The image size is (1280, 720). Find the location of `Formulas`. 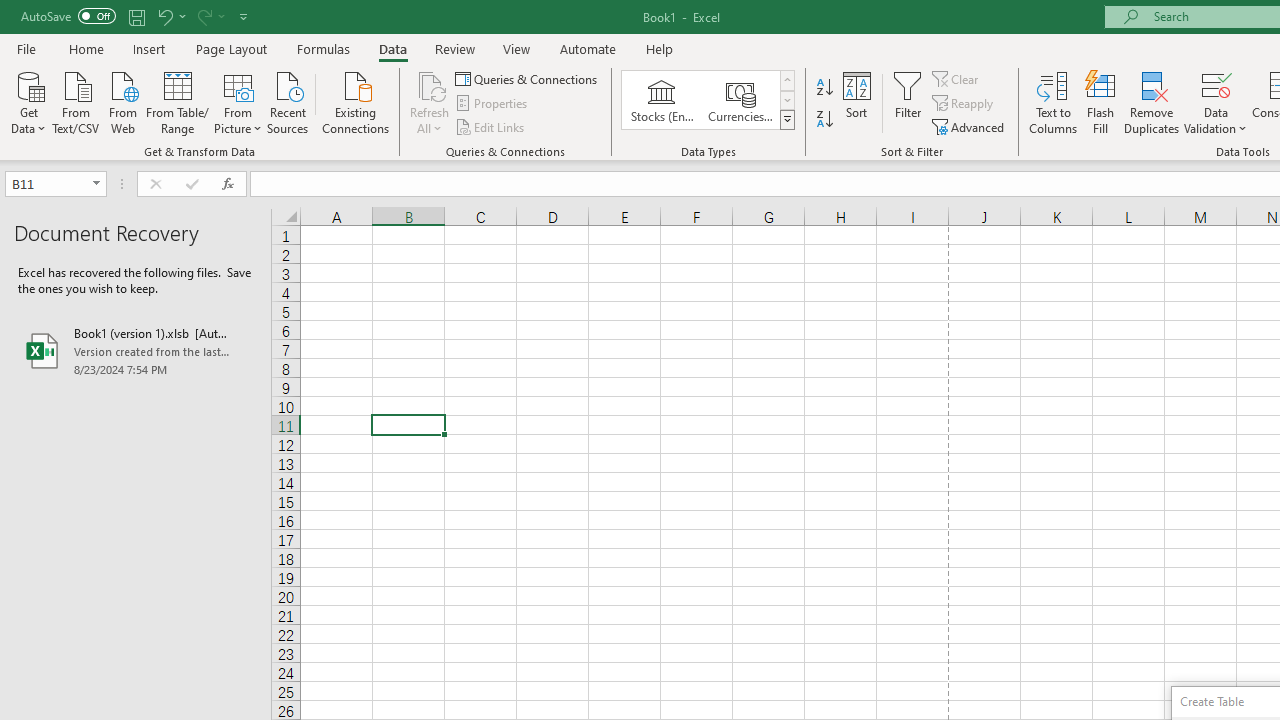

Formulas is located at coordinates (323, 48).